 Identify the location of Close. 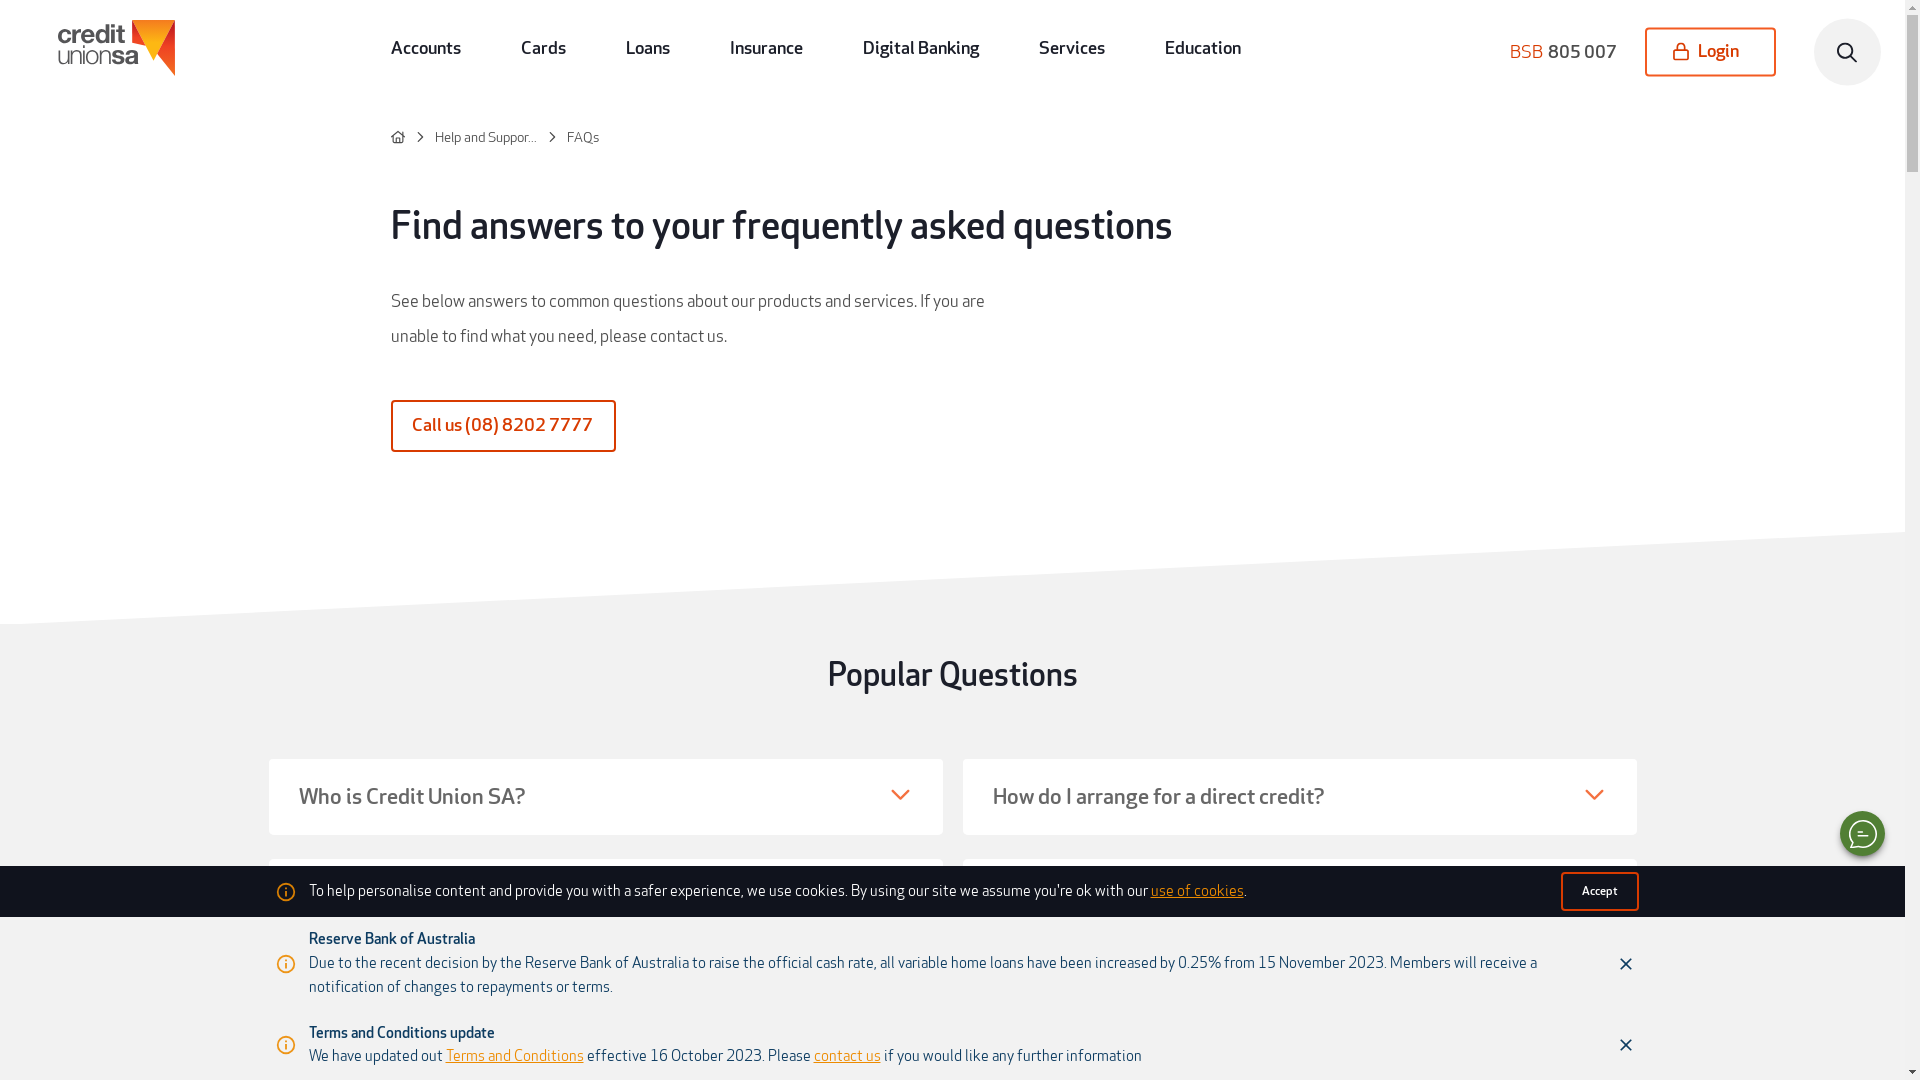
(1625, 1045).